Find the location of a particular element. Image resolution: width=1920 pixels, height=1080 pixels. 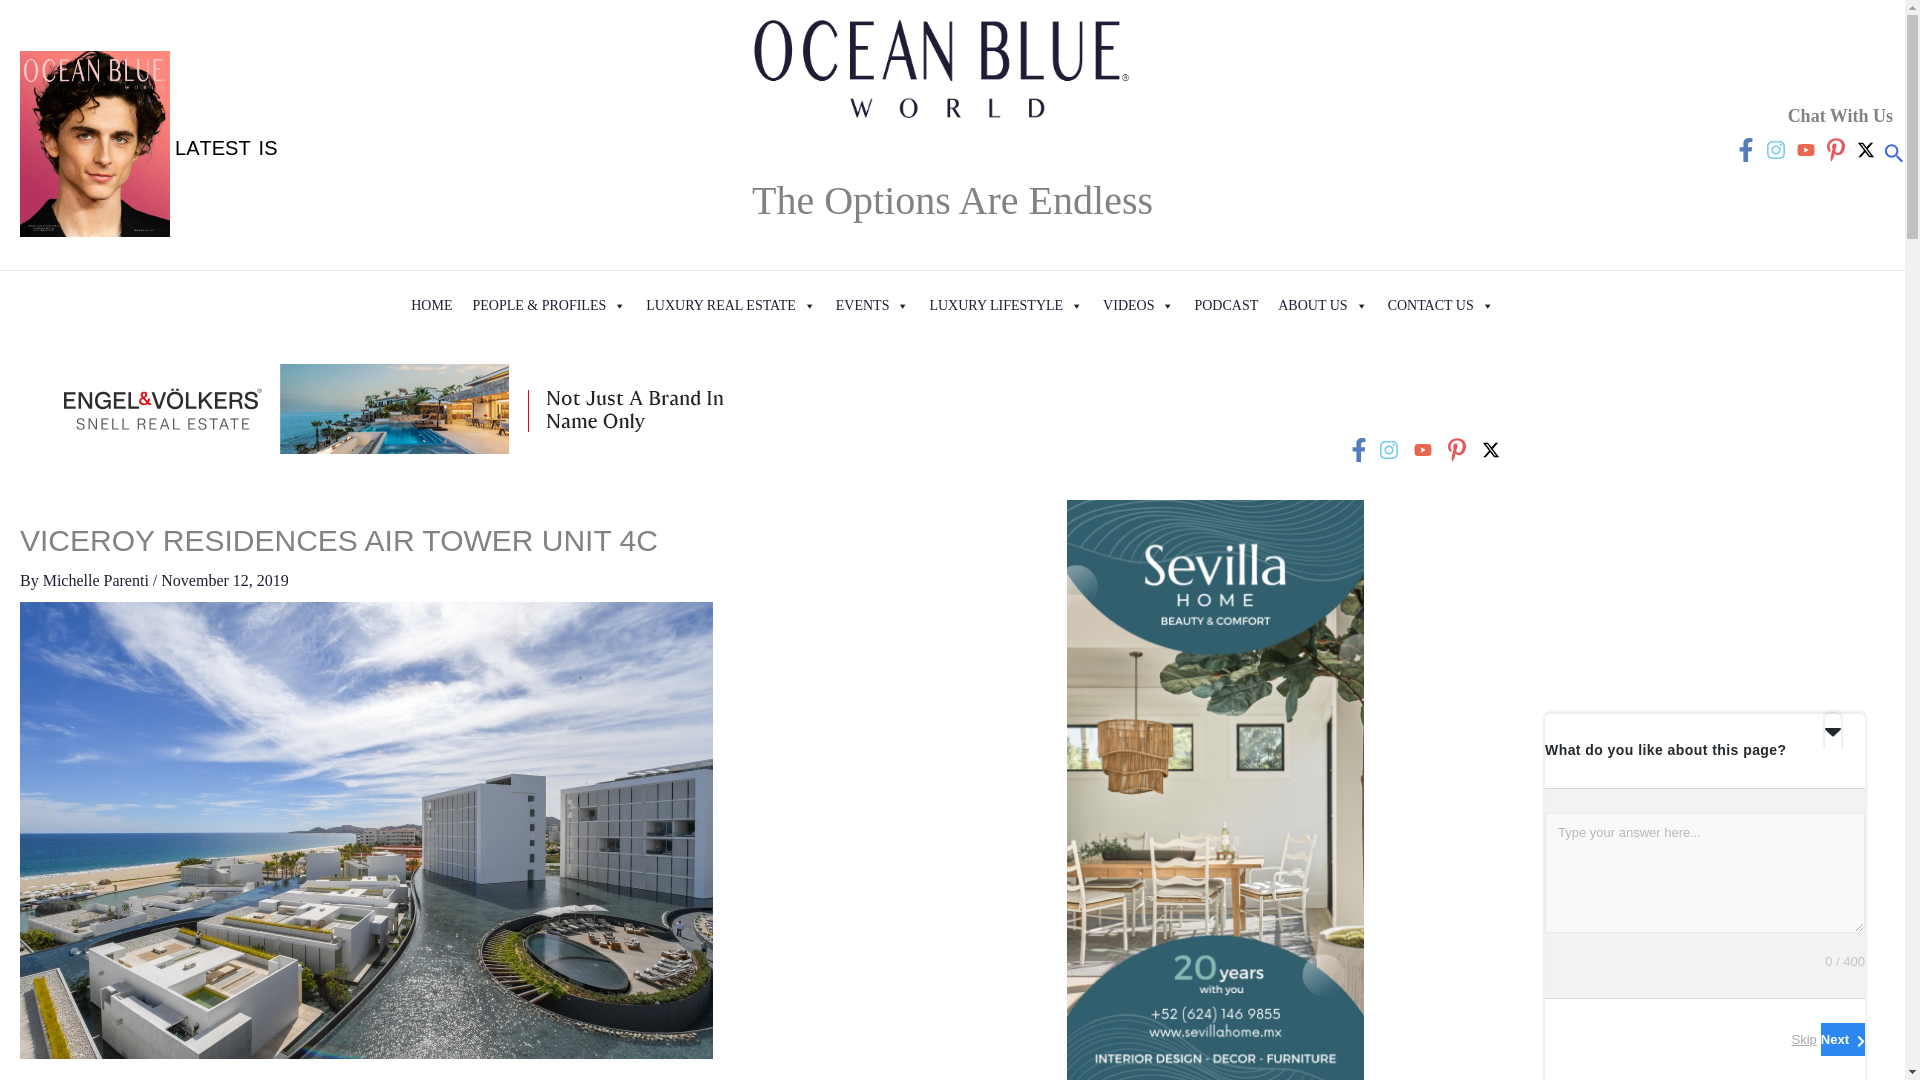

EVENTS is located at coordinates (872, 306).